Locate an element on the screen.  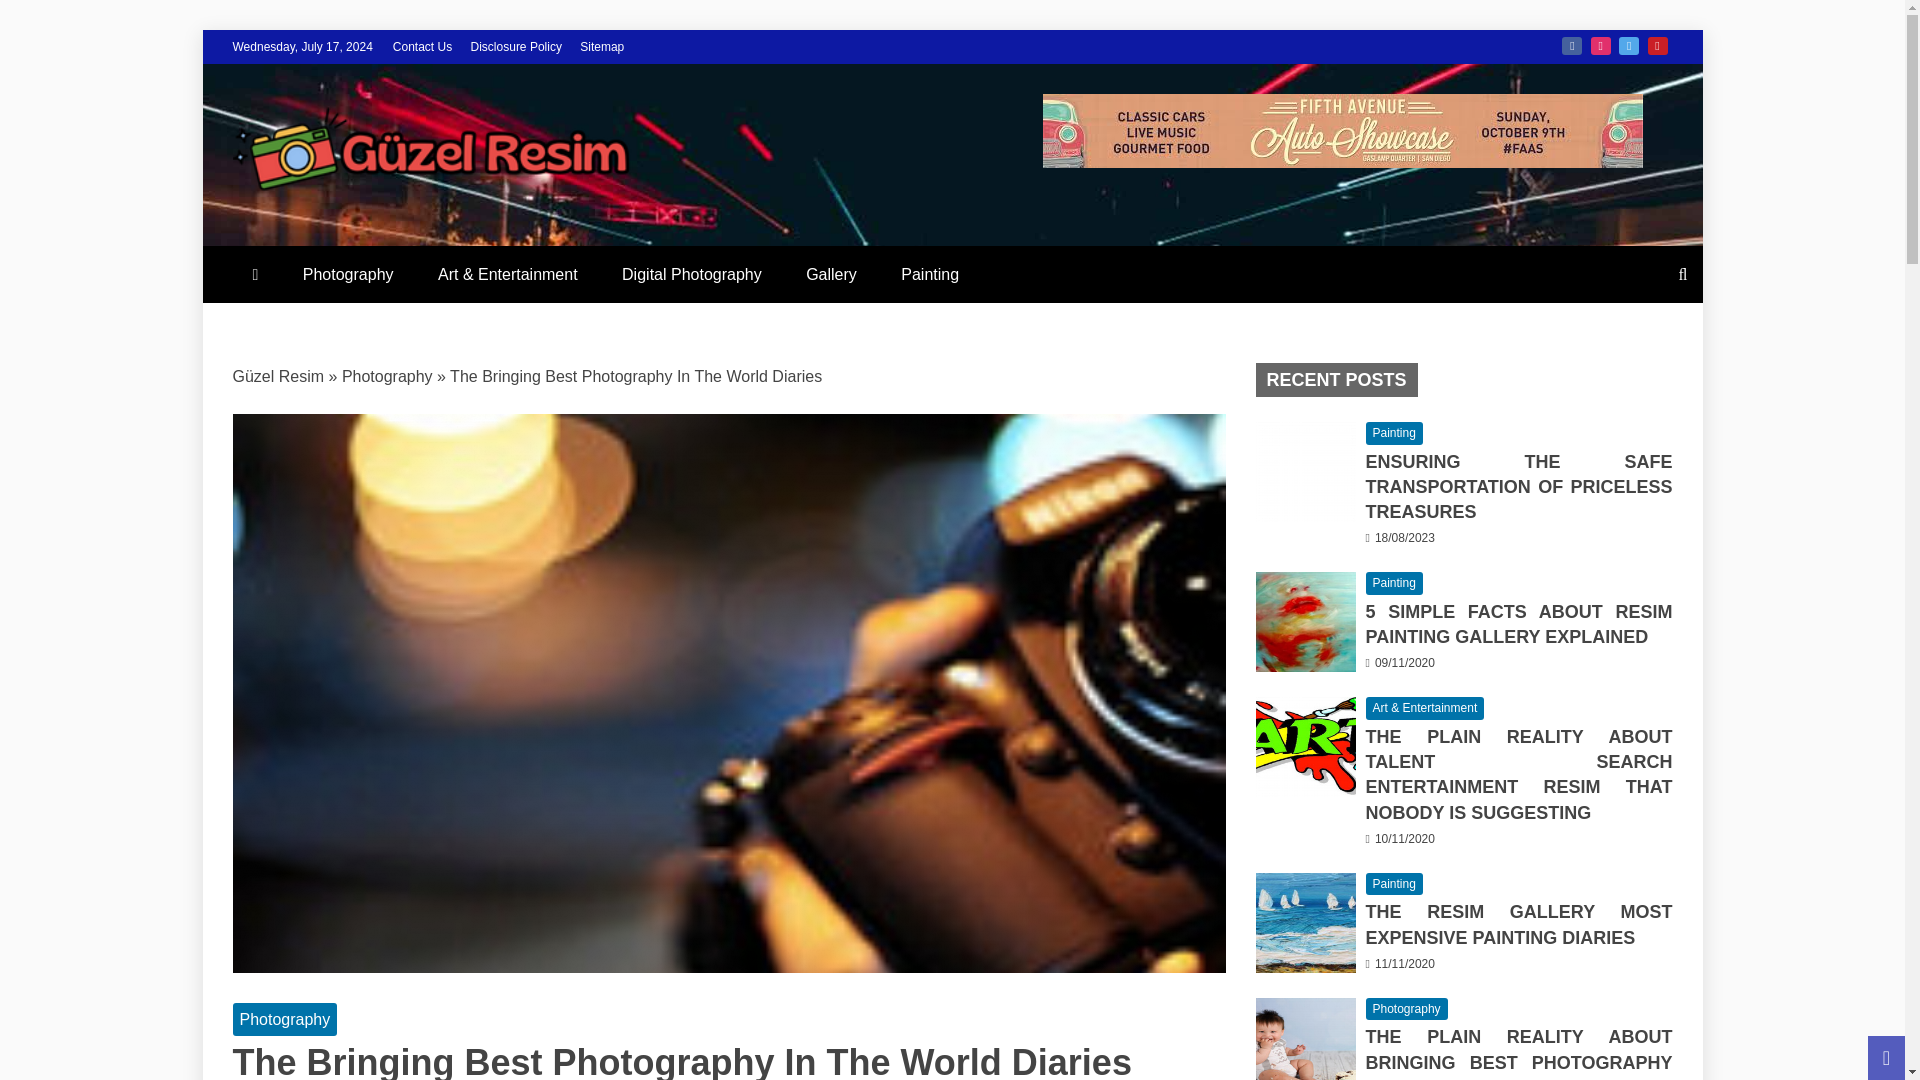
Disclosure Policy is located at coordinates (516, 46).